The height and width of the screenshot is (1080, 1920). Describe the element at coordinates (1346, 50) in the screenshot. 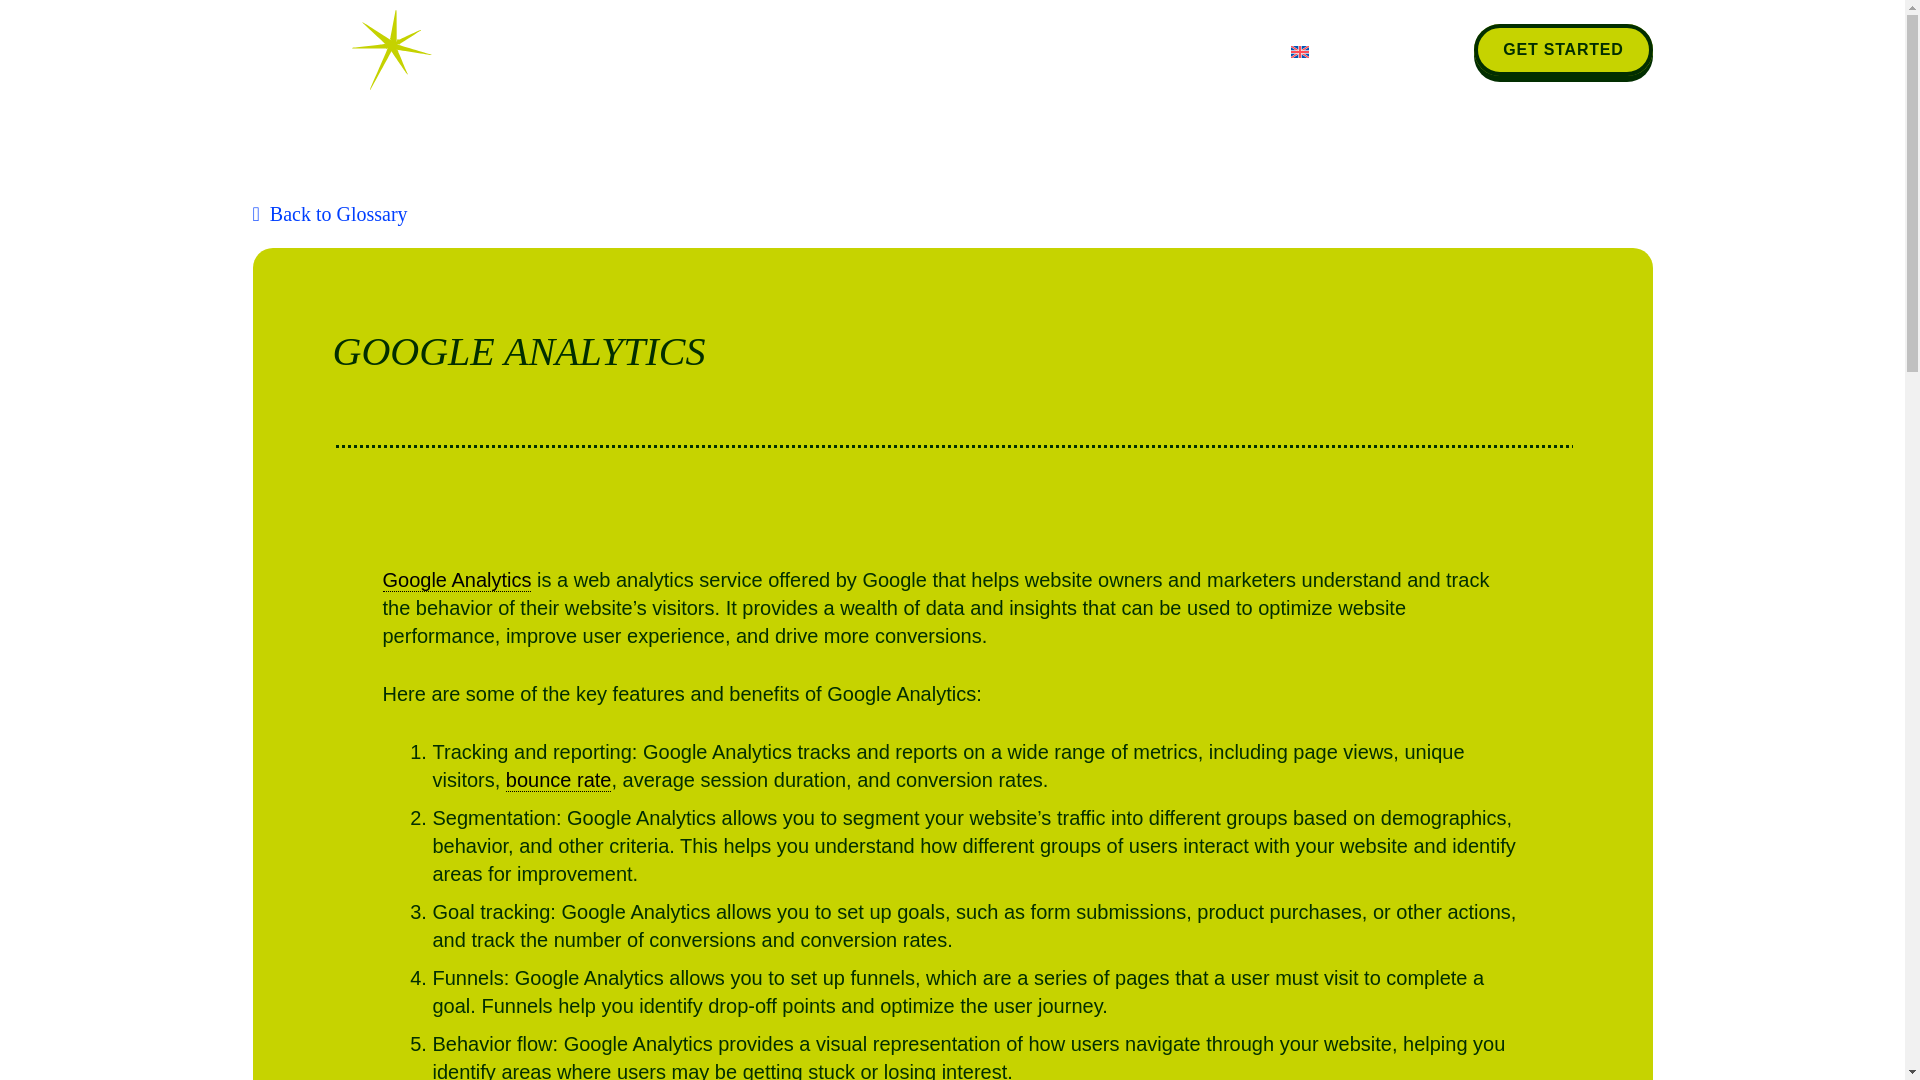

I see `English` at that location.